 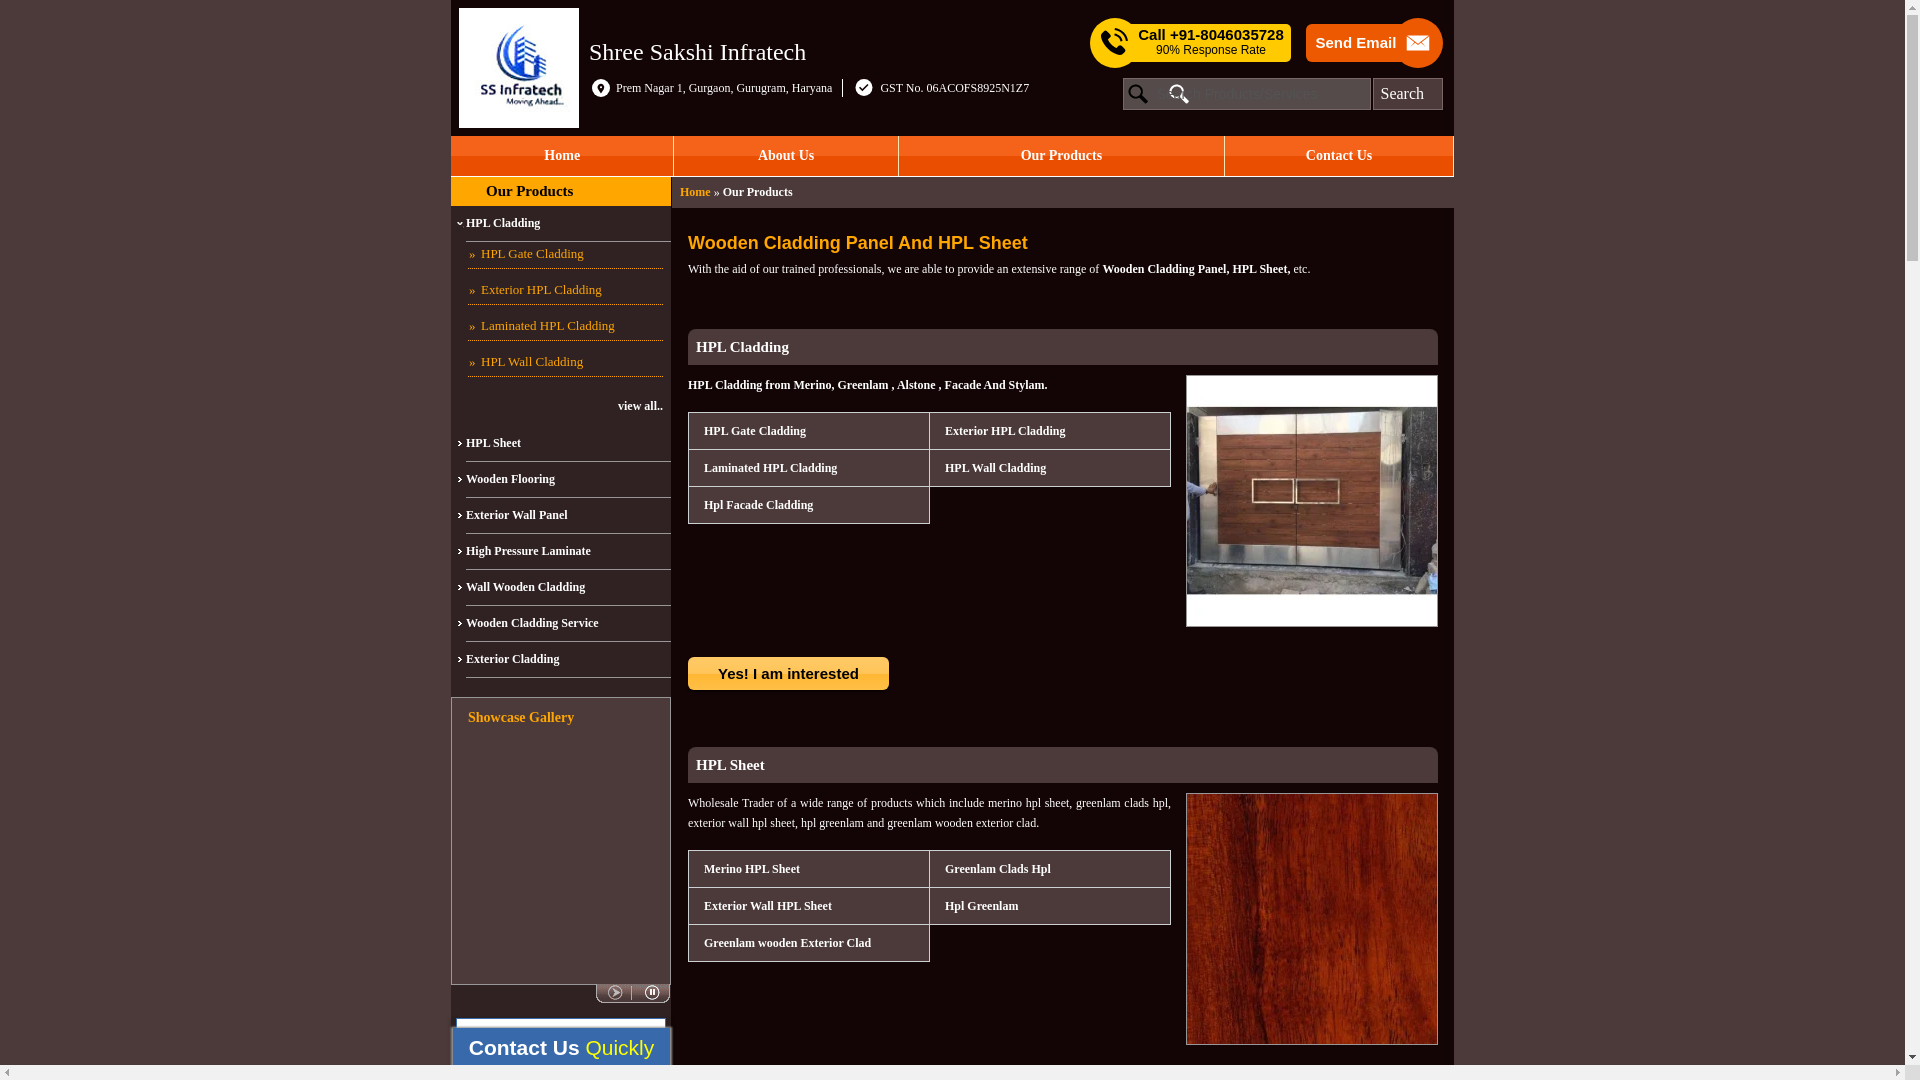 What do you see at coordinates (784, 156) in the screenshot?
I see `About Us` at bounding box center [784, 156].